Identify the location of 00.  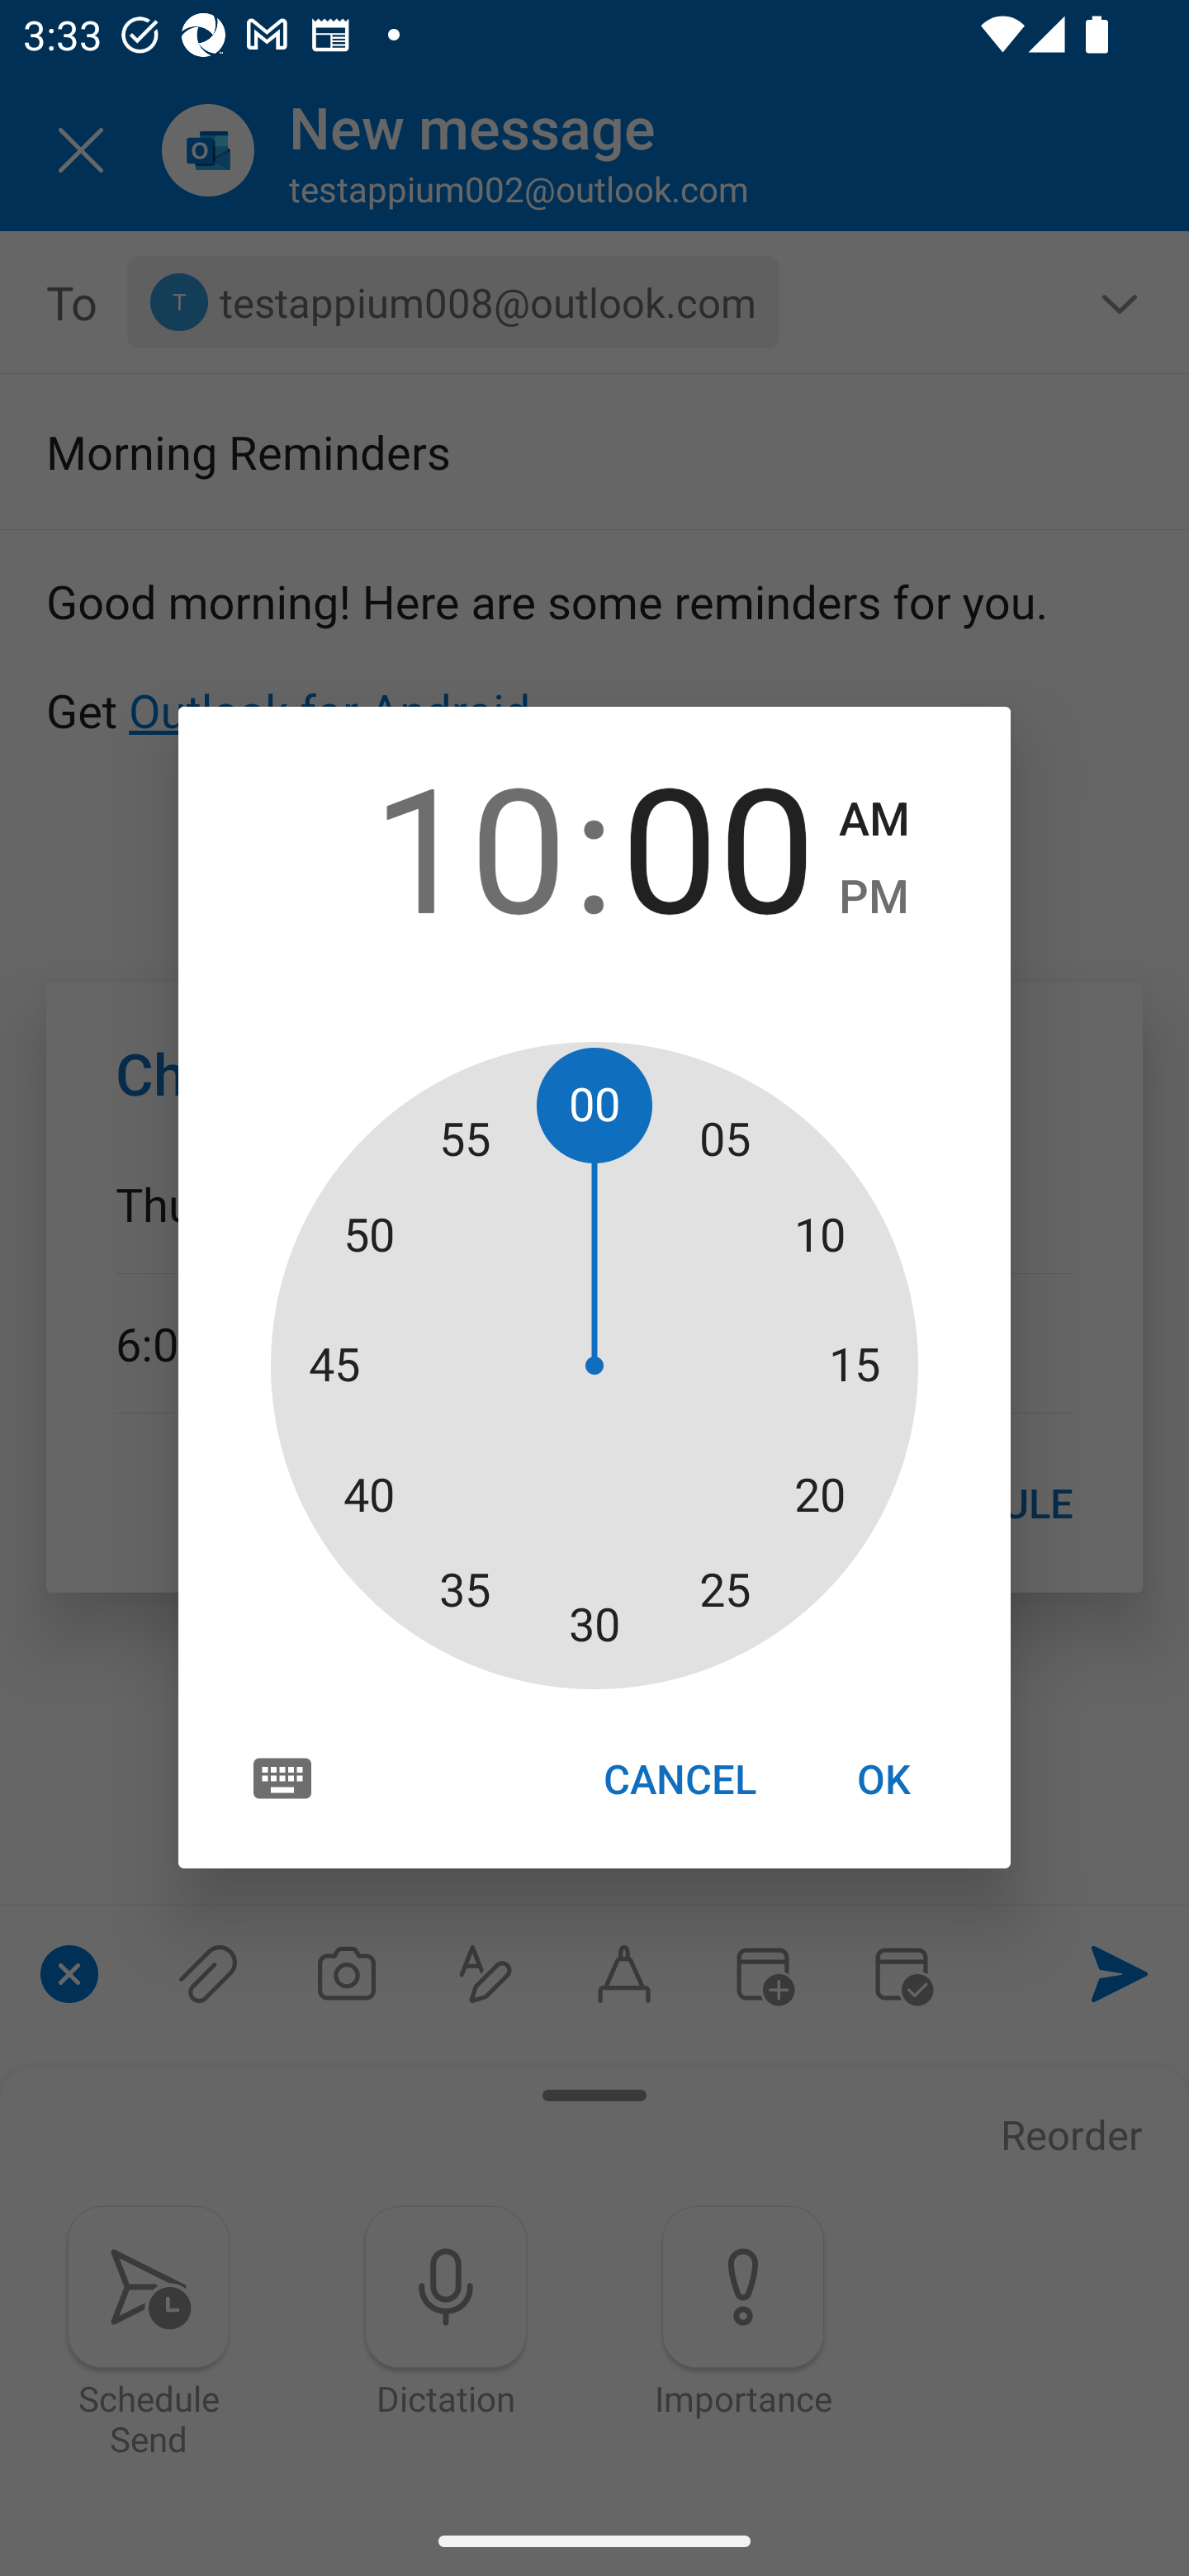
(718, 844).